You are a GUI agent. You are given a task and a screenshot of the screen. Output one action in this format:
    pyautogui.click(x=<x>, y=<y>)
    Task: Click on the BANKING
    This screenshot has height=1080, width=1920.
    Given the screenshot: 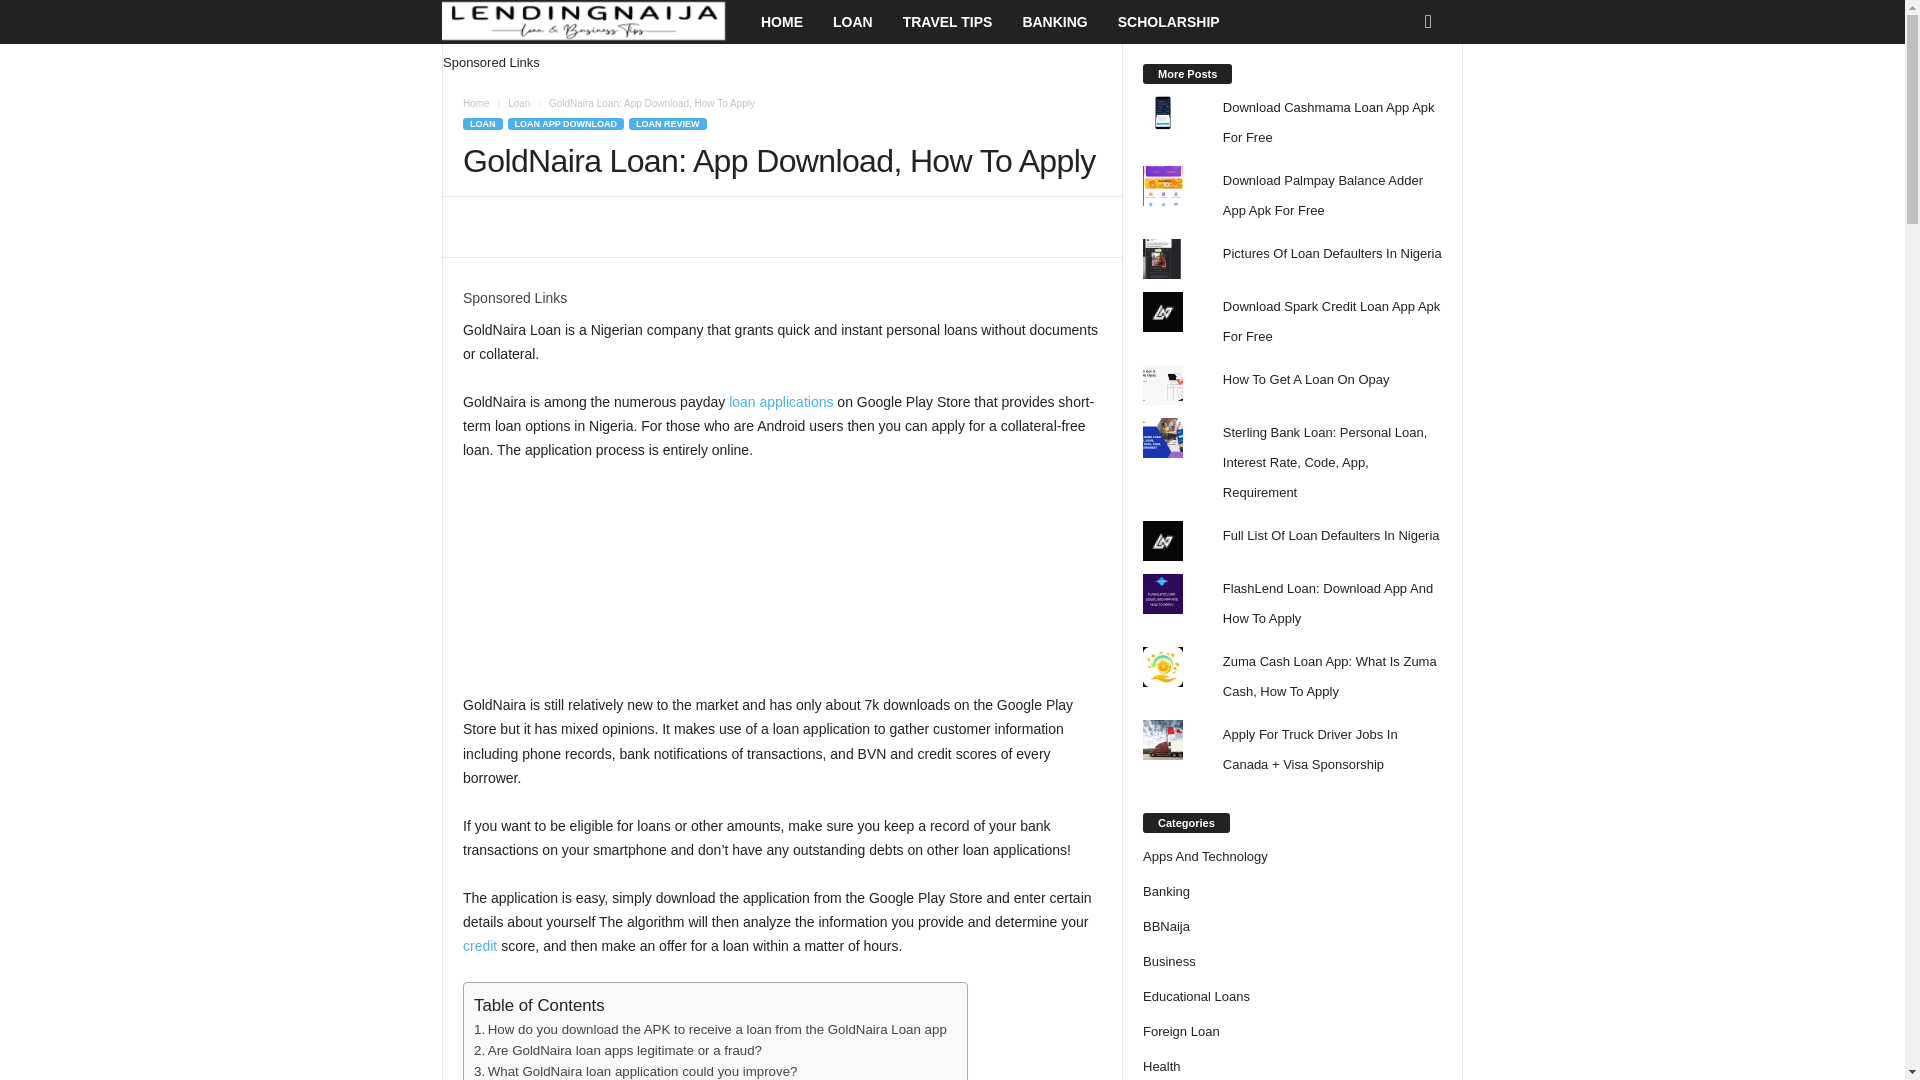 What is the action you would take?
    pyautogui.click(x=1054, y=22)
    